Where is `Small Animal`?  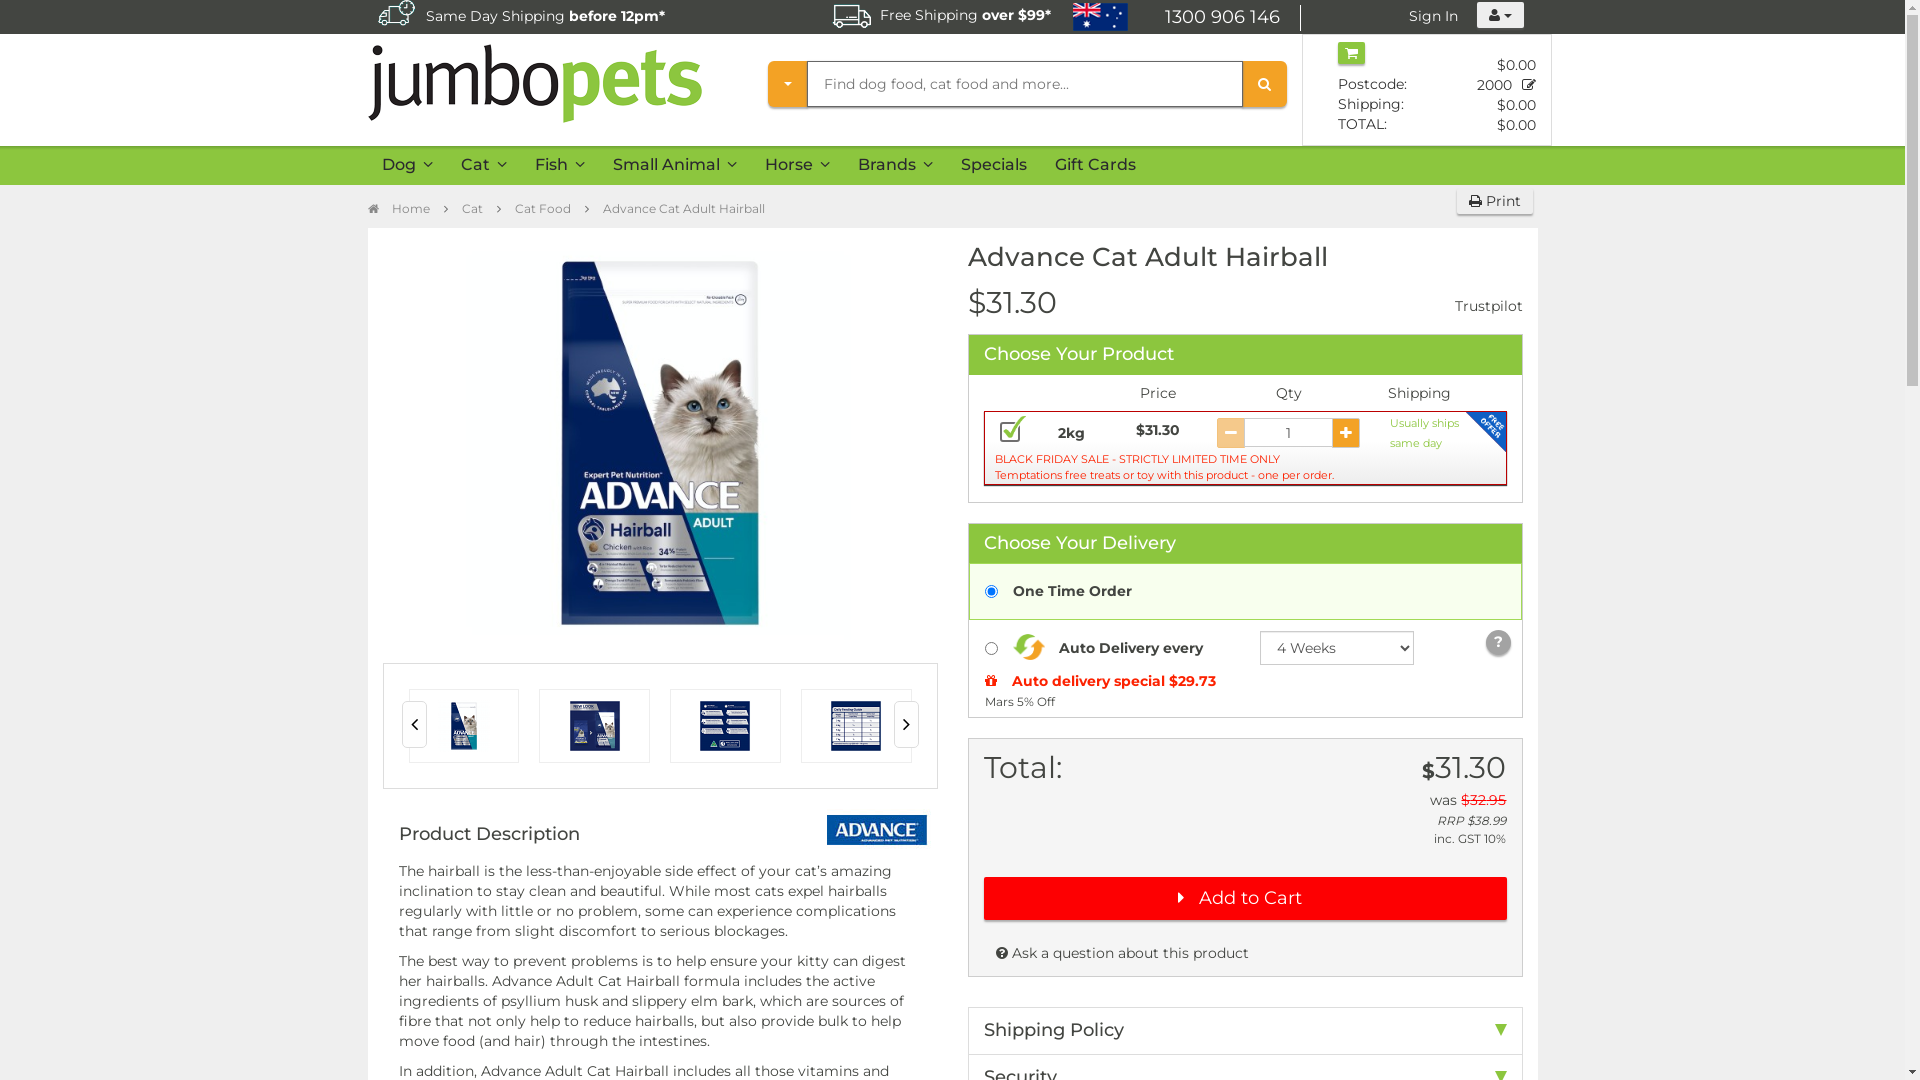
Small Animal is located at coordinates (674, 166).